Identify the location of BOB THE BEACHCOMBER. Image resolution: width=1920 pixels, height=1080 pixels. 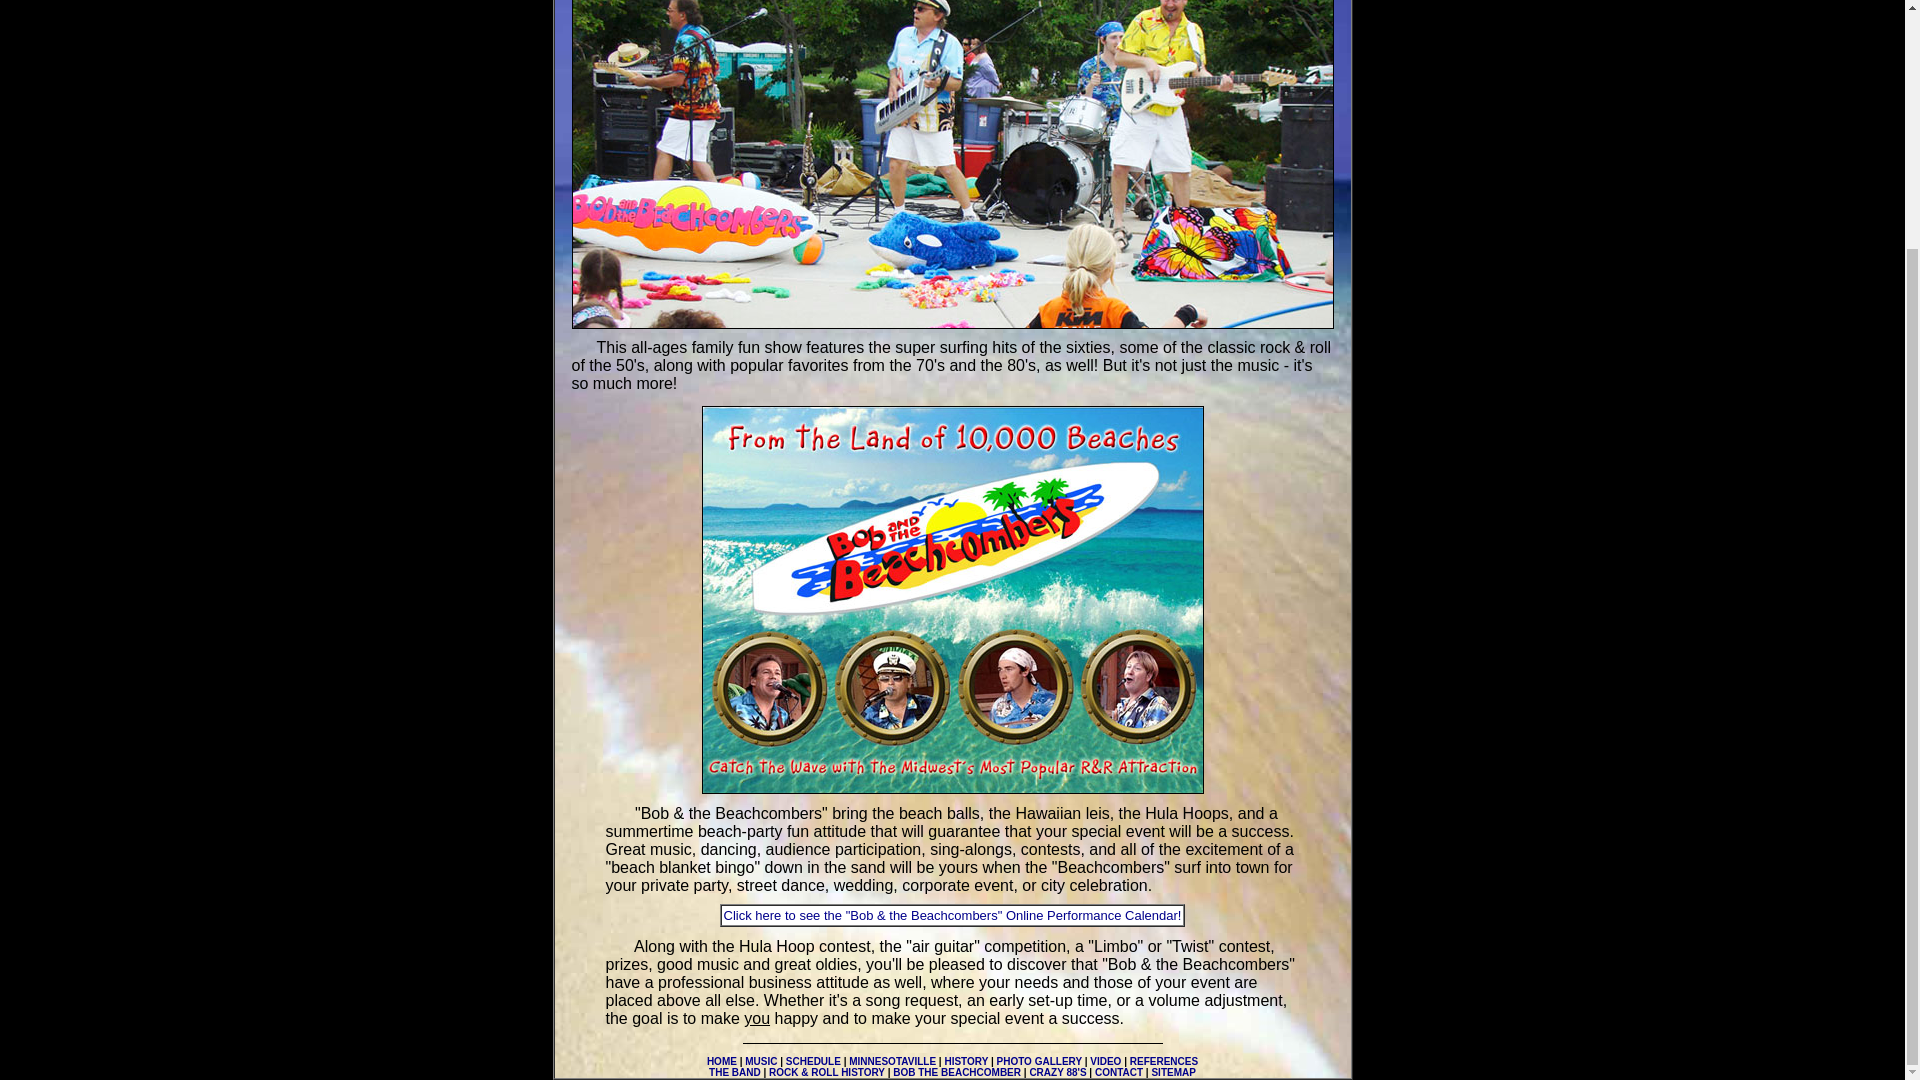
(956, 1072).